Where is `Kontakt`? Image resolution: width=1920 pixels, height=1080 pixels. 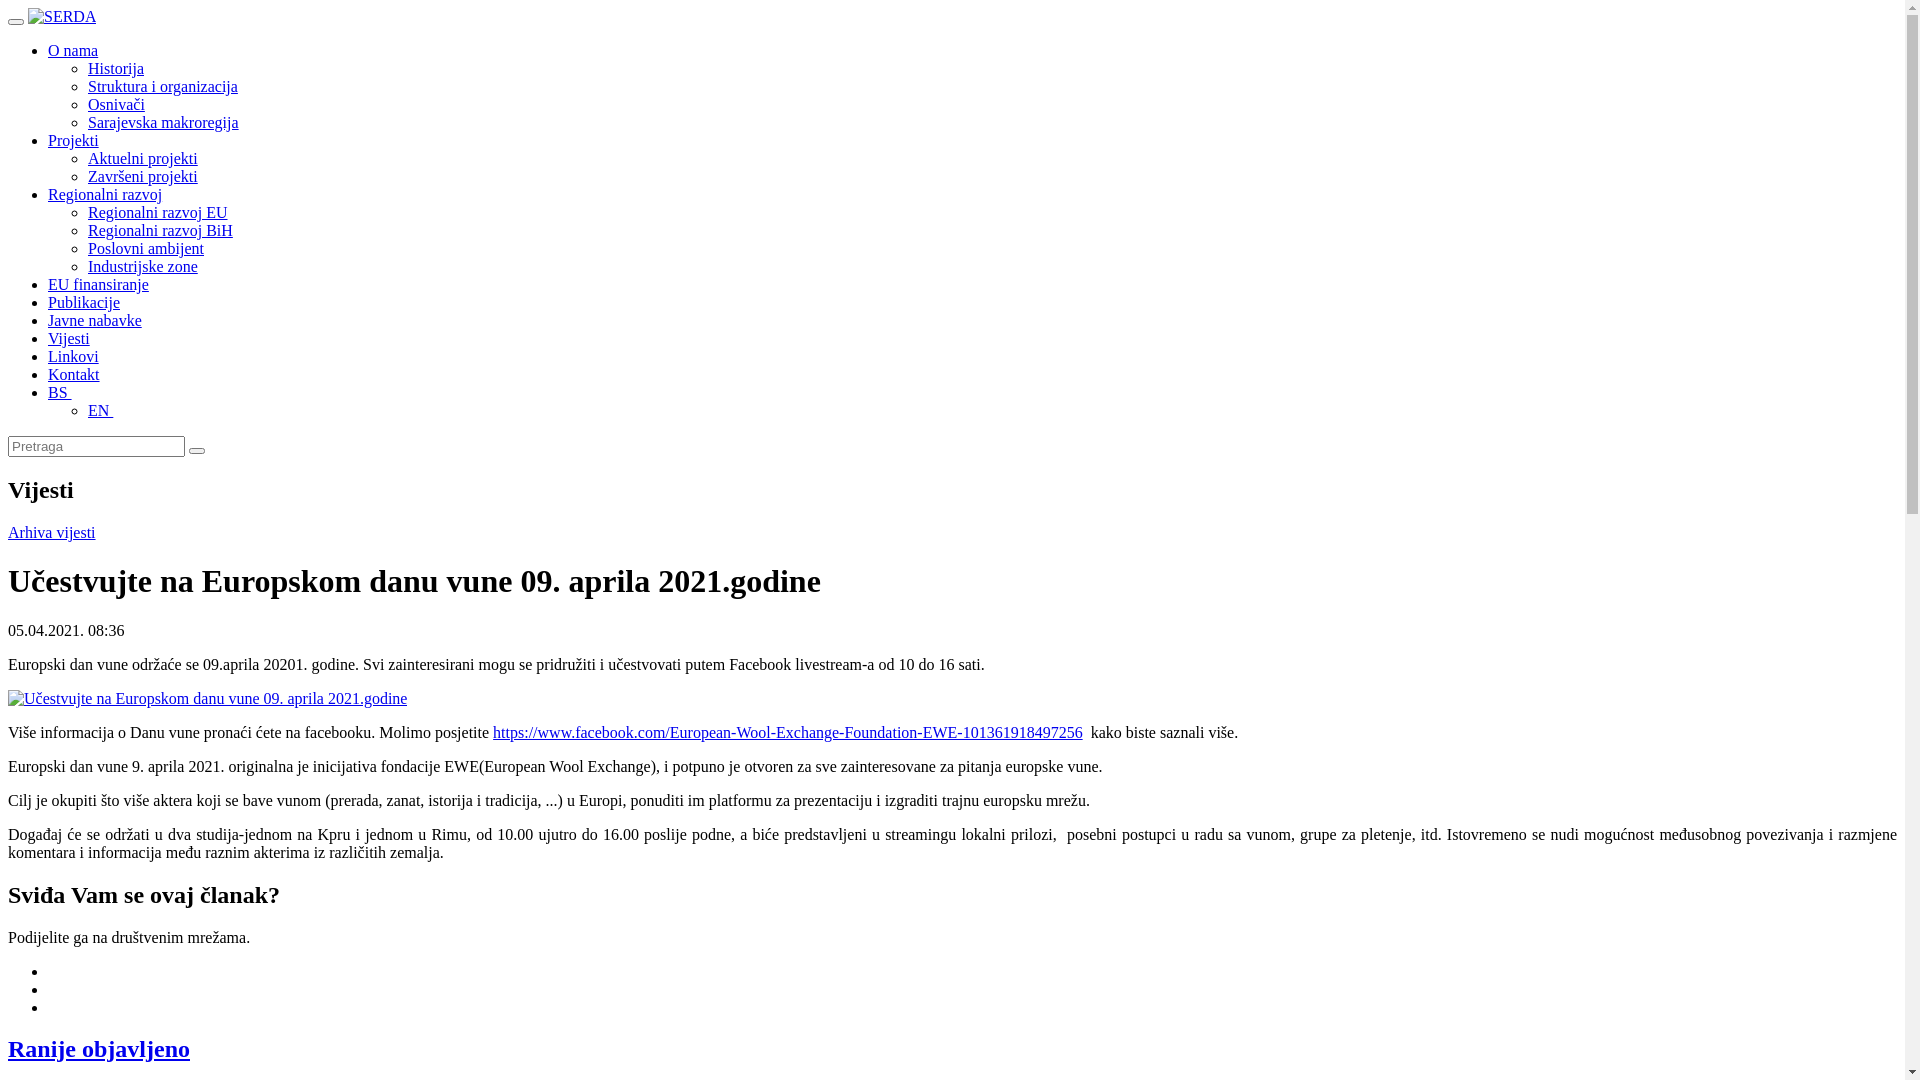
Kontakt is located at coordinates (74, 374).